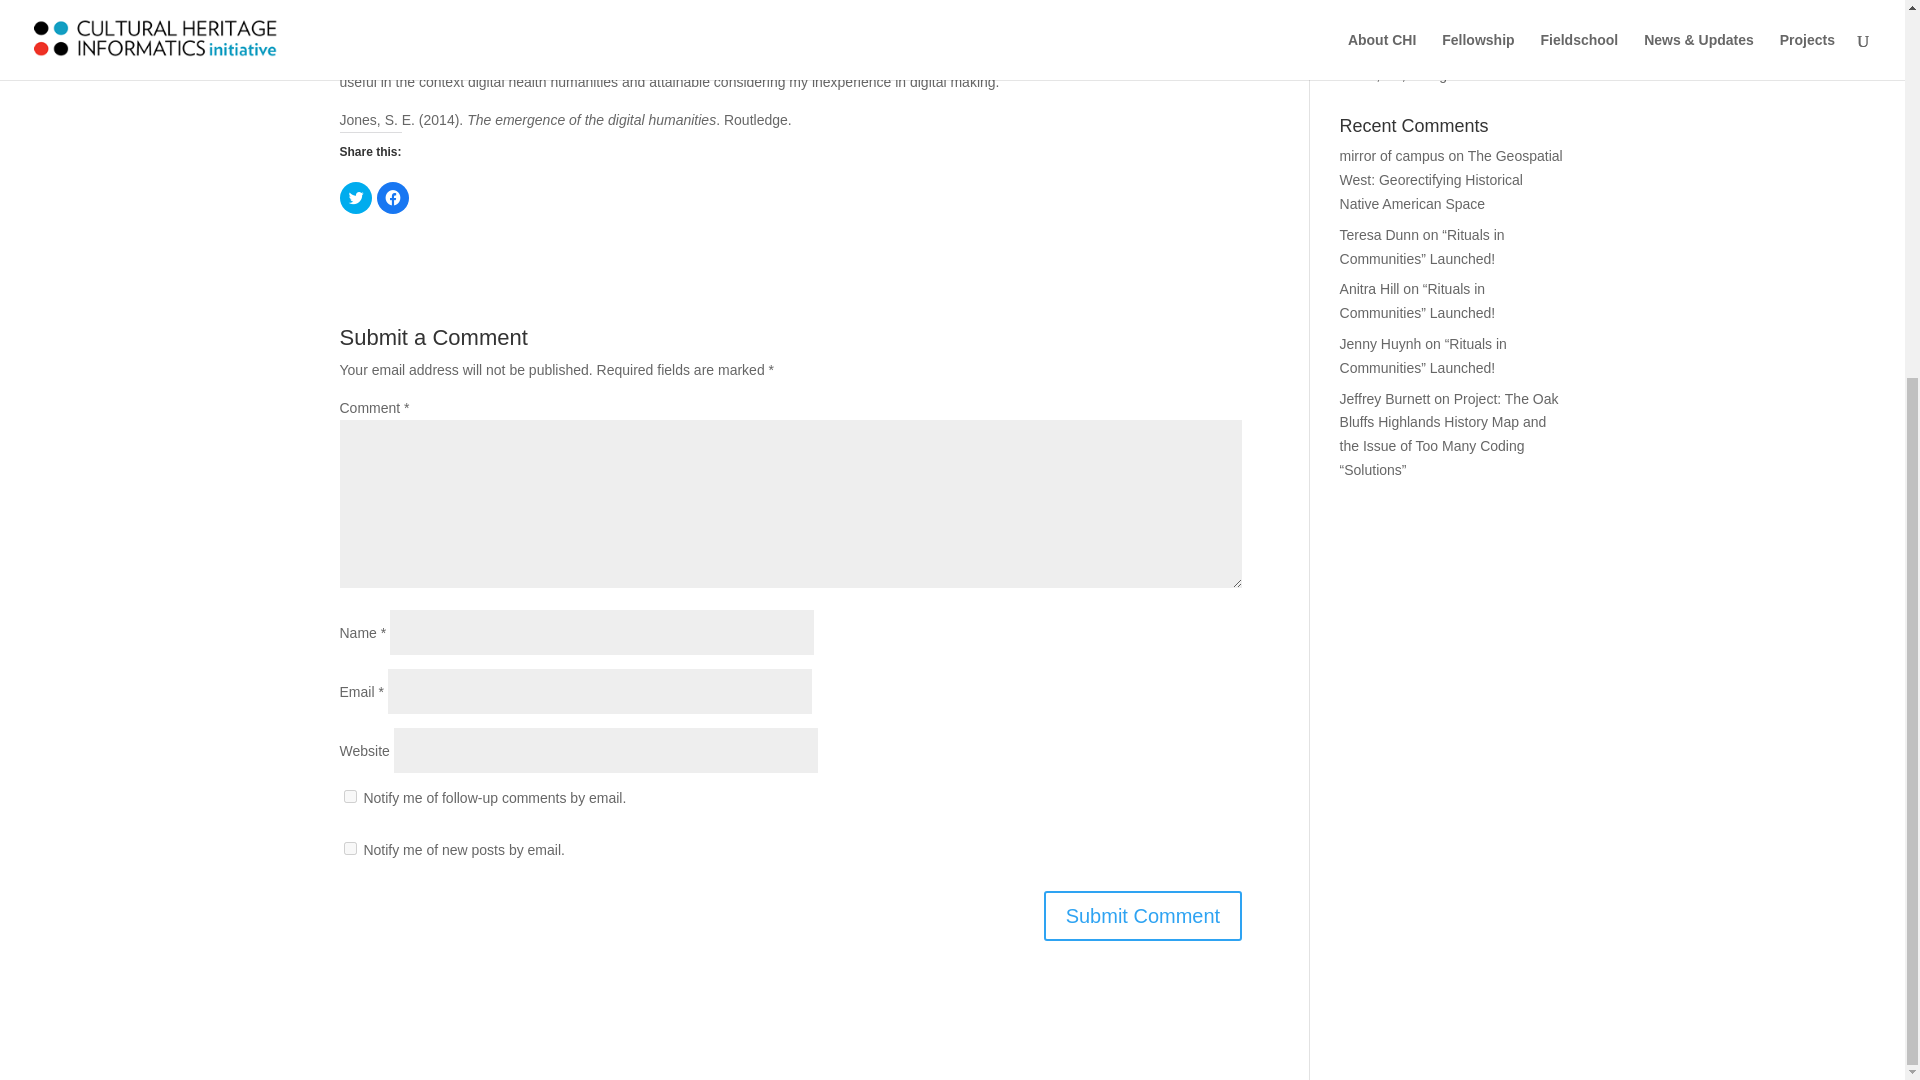 The height and width of the screenshot is (1080, 1920). I want to click on Submit Comment, so click(1143, 916).